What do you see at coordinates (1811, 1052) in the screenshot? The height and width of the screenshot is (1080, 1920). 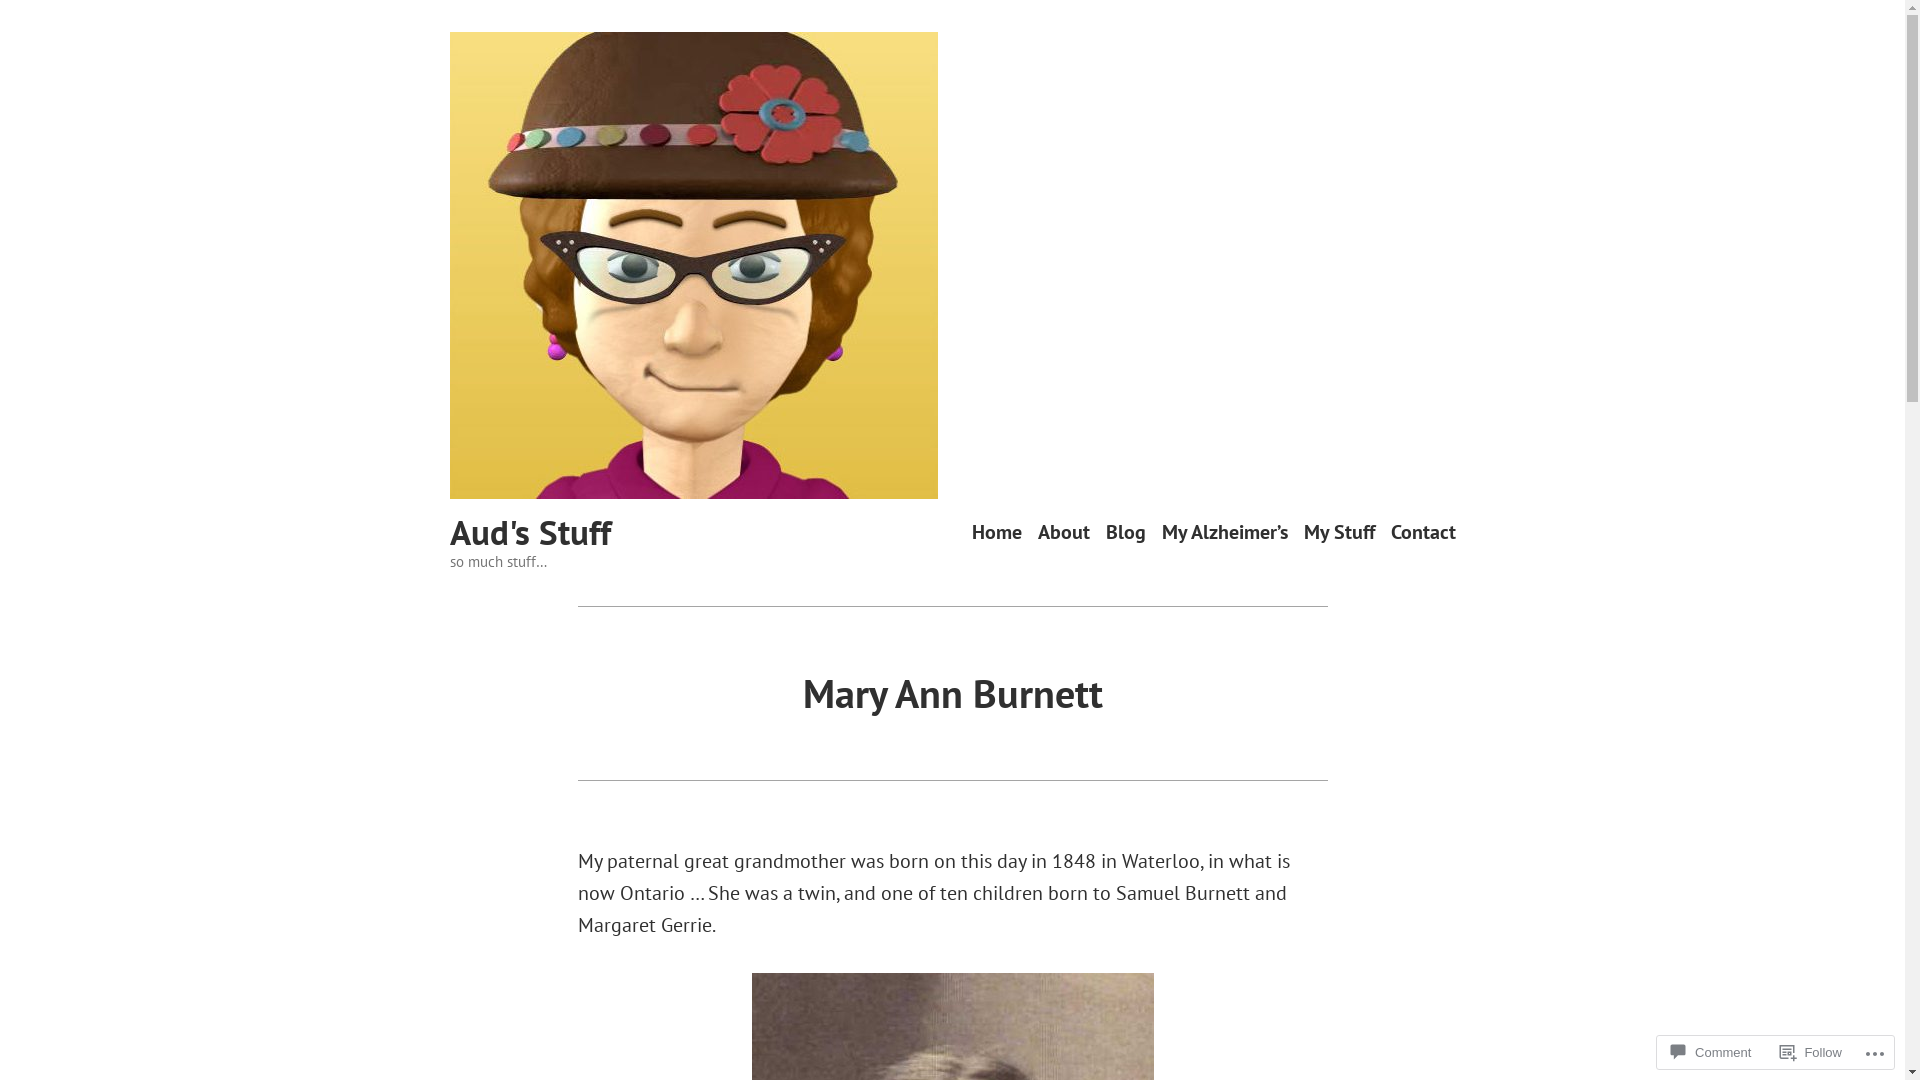 I see `Follow` at bounding box center [1811, 1052].